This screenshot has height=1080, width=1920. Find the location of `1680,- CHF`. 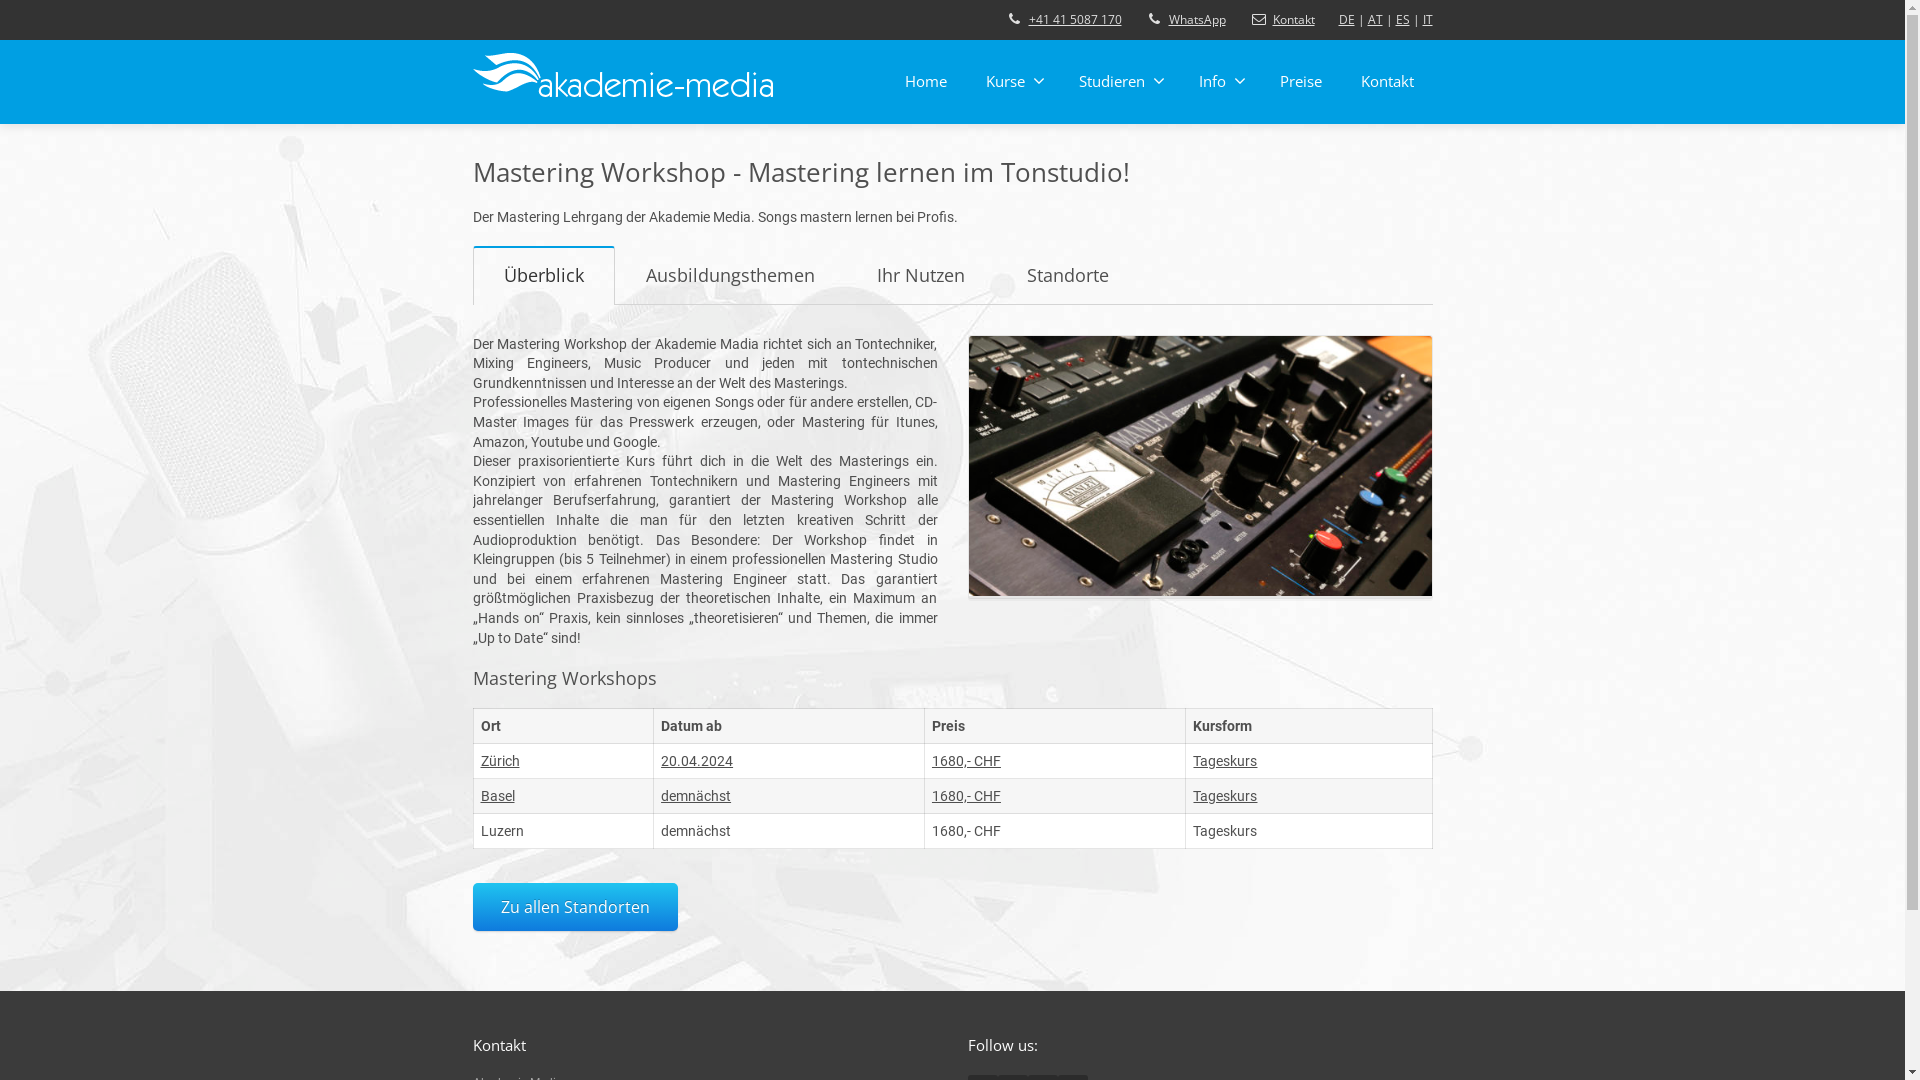

1680,- CHF is located at coordinates (966, 796).